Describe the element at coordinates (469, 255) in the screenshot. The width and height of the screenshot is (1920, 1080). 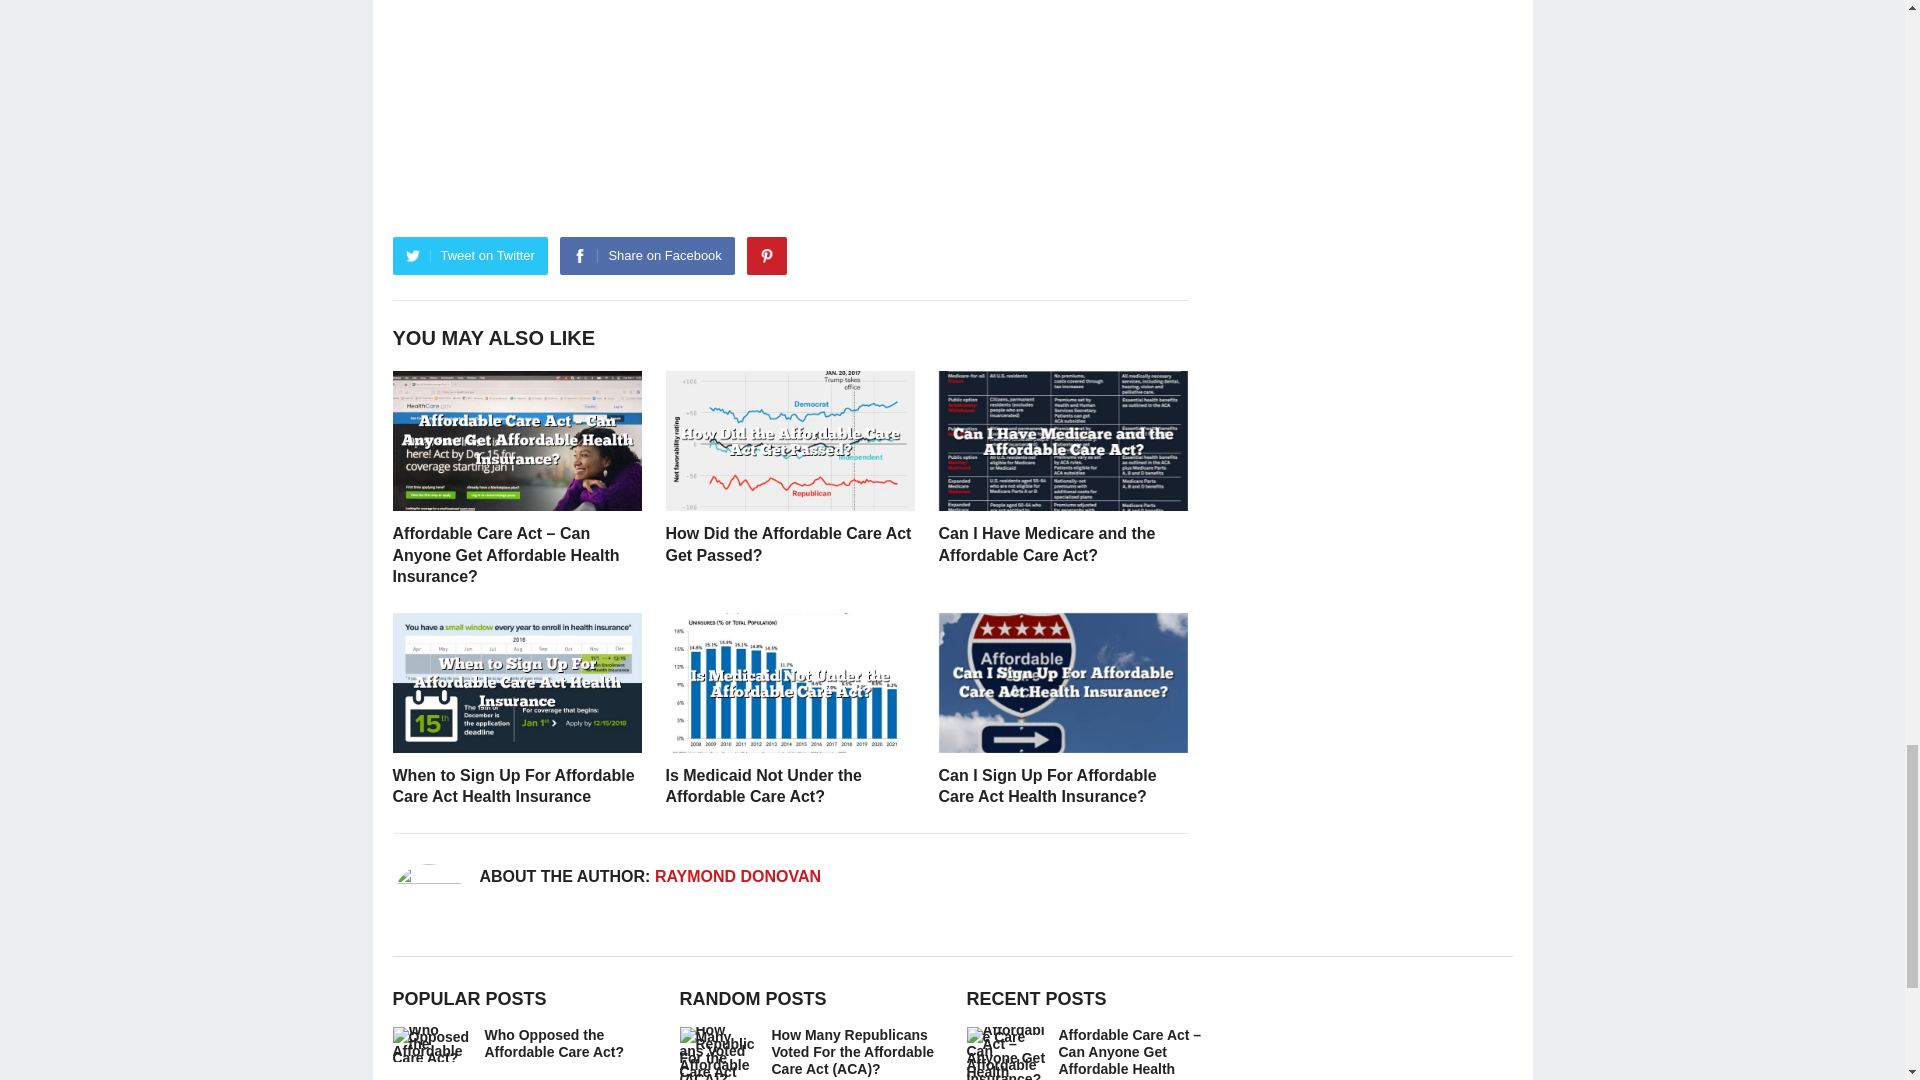
I see `Tweet on Twitter` at that location.